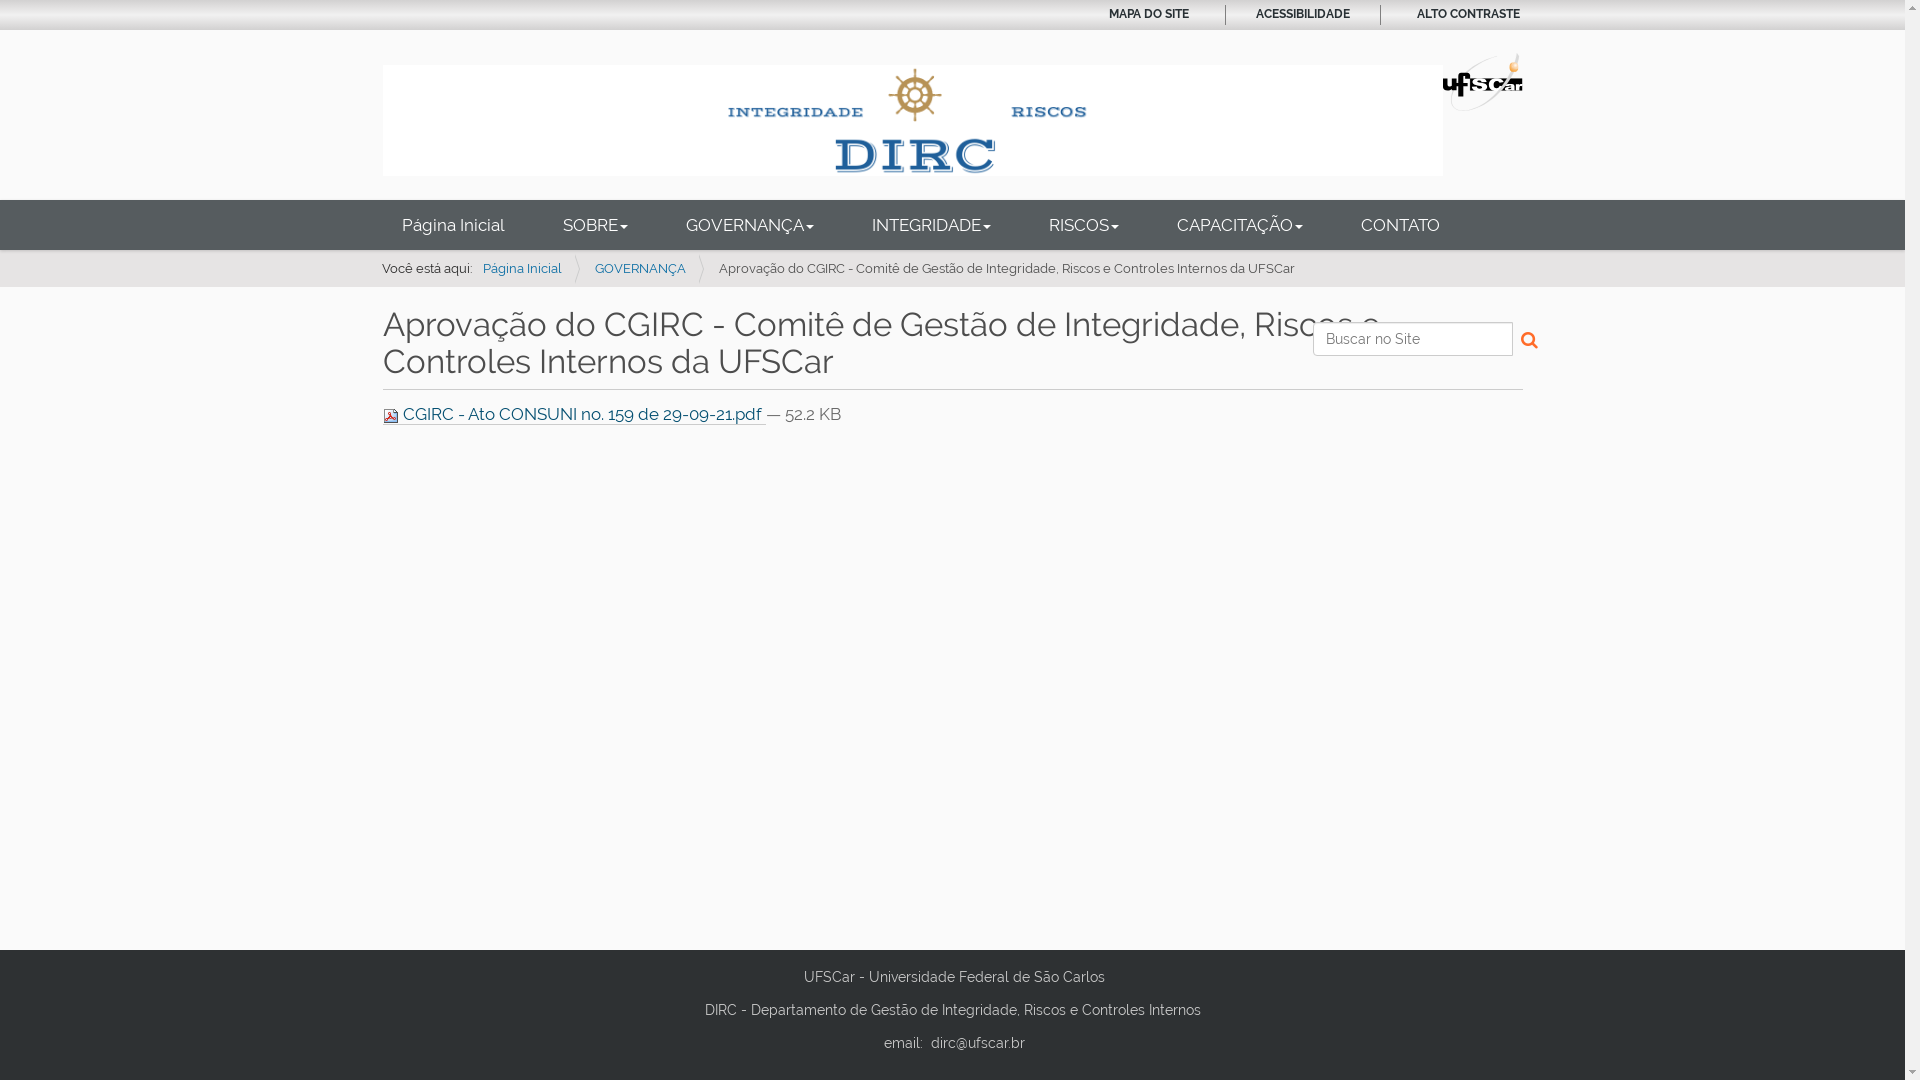  I want to click on SOBRE, so click(596, 225).